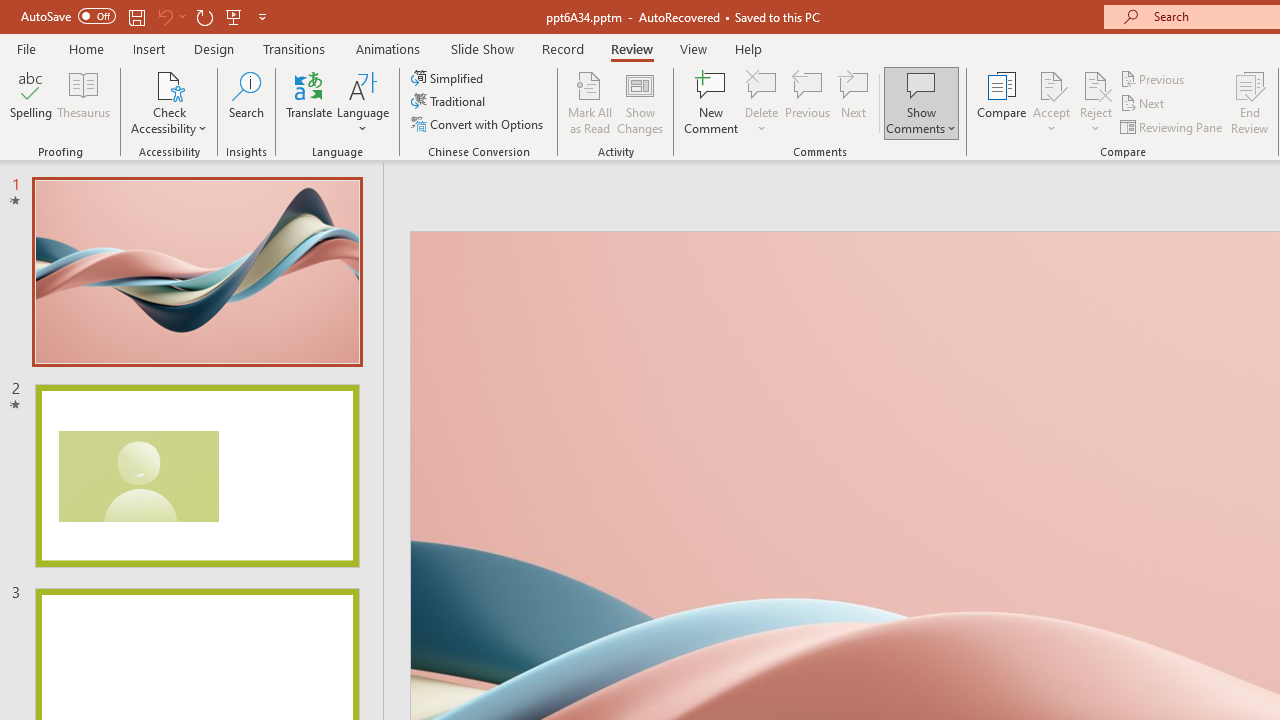 This screenshot has width=1280, height=720. Describe the element at coordinates (1002, 102) in the screenshot. I see `Compare` at that location.